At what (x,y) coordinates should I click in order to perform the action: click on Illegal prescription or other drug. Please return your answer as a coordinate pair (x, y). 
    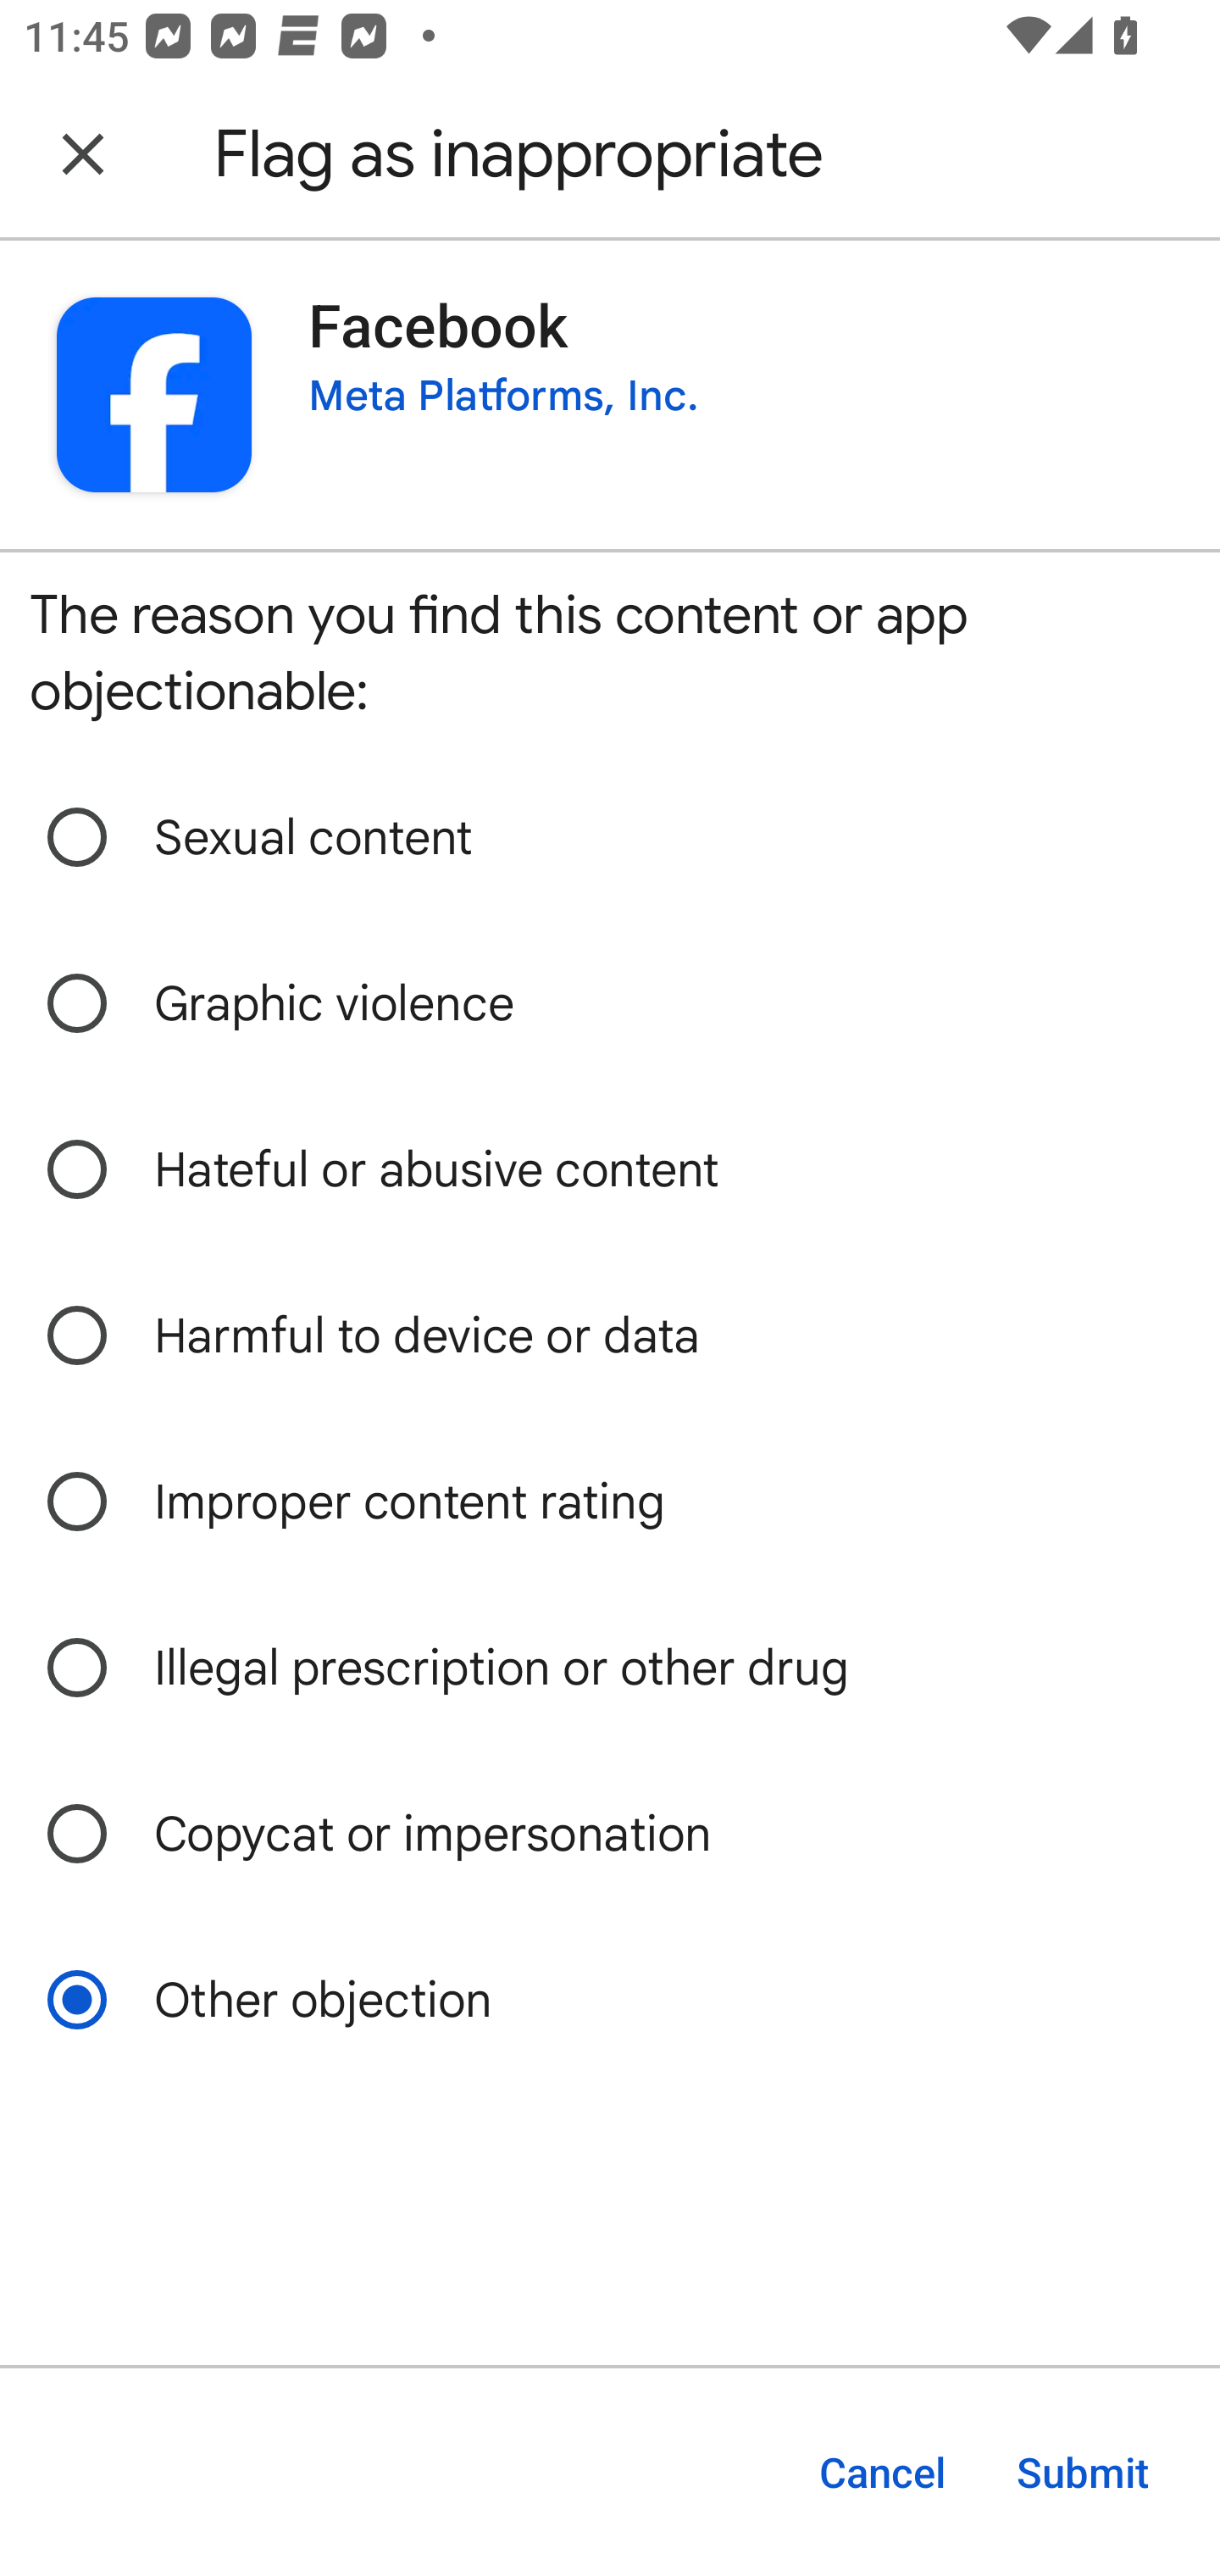
    Looking at the image, I should click on (610, 1668).